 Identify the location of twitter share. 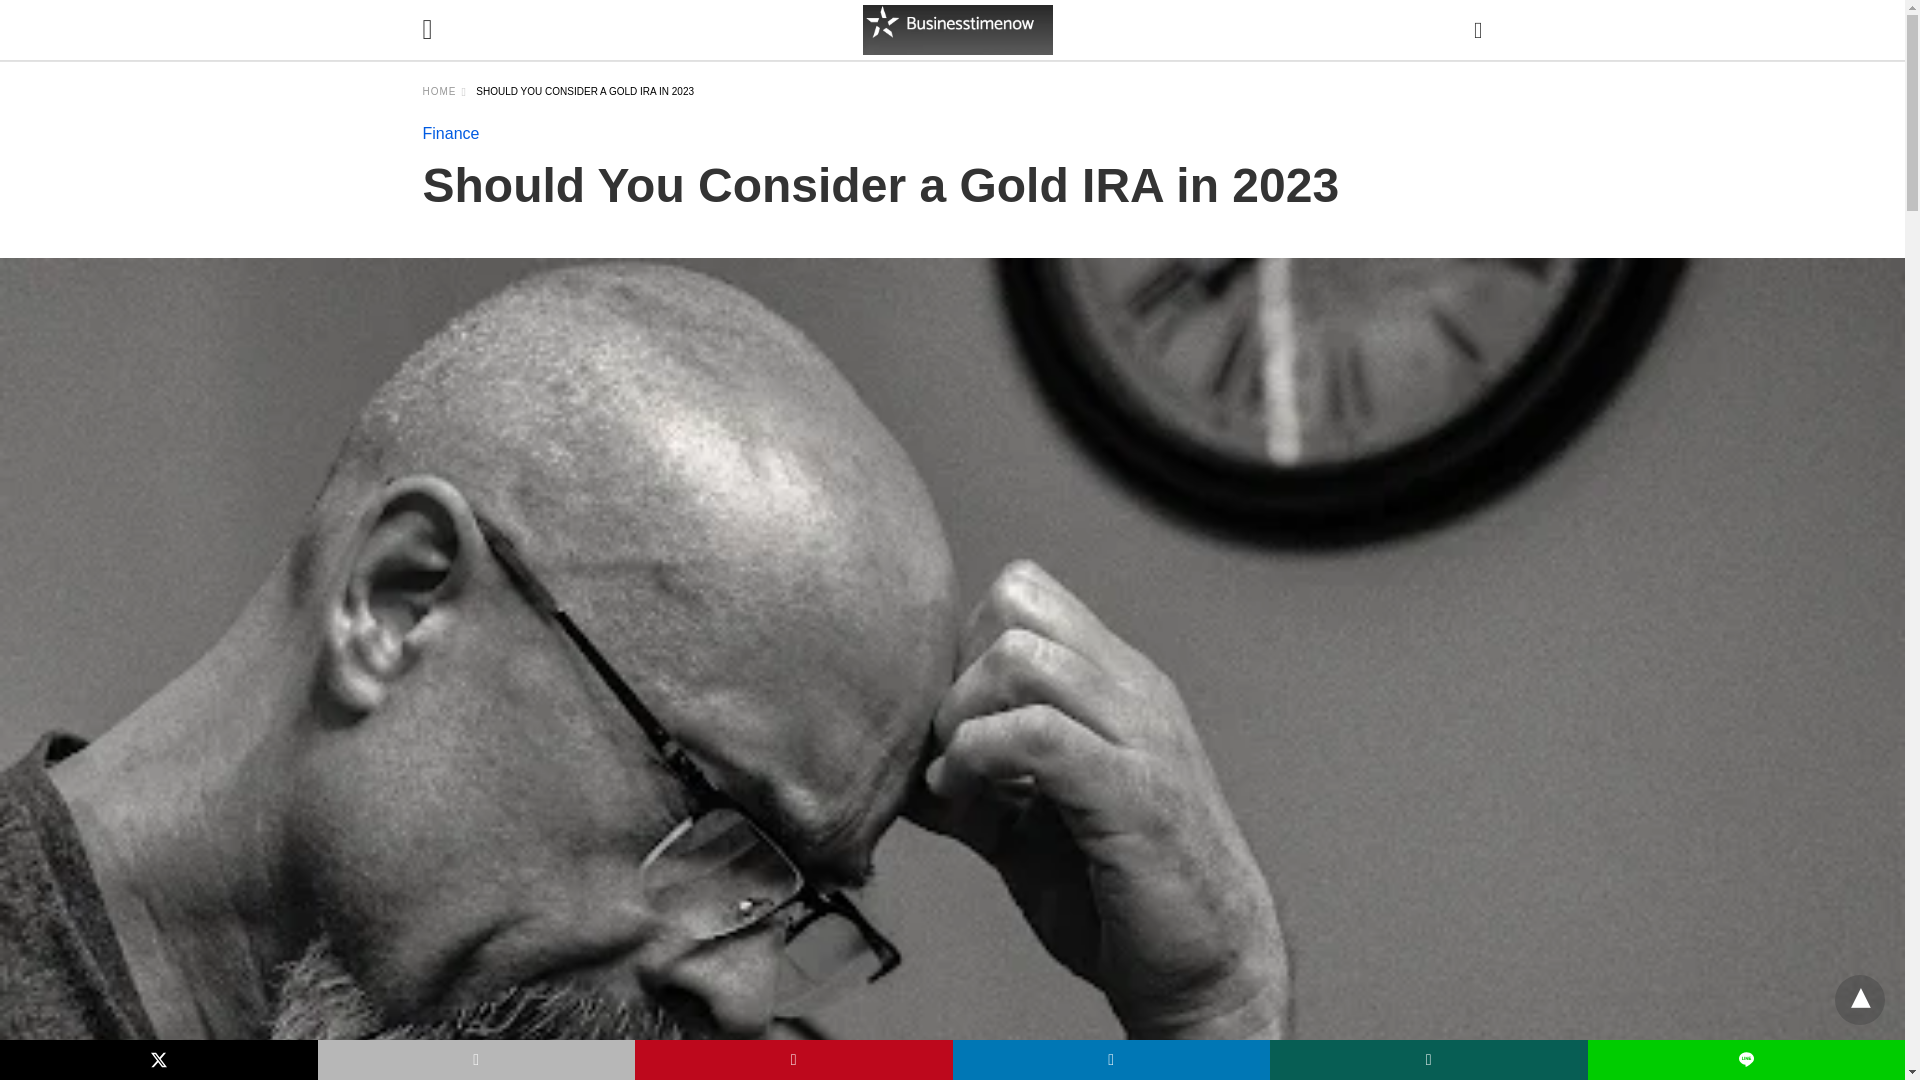
(159, 1060).